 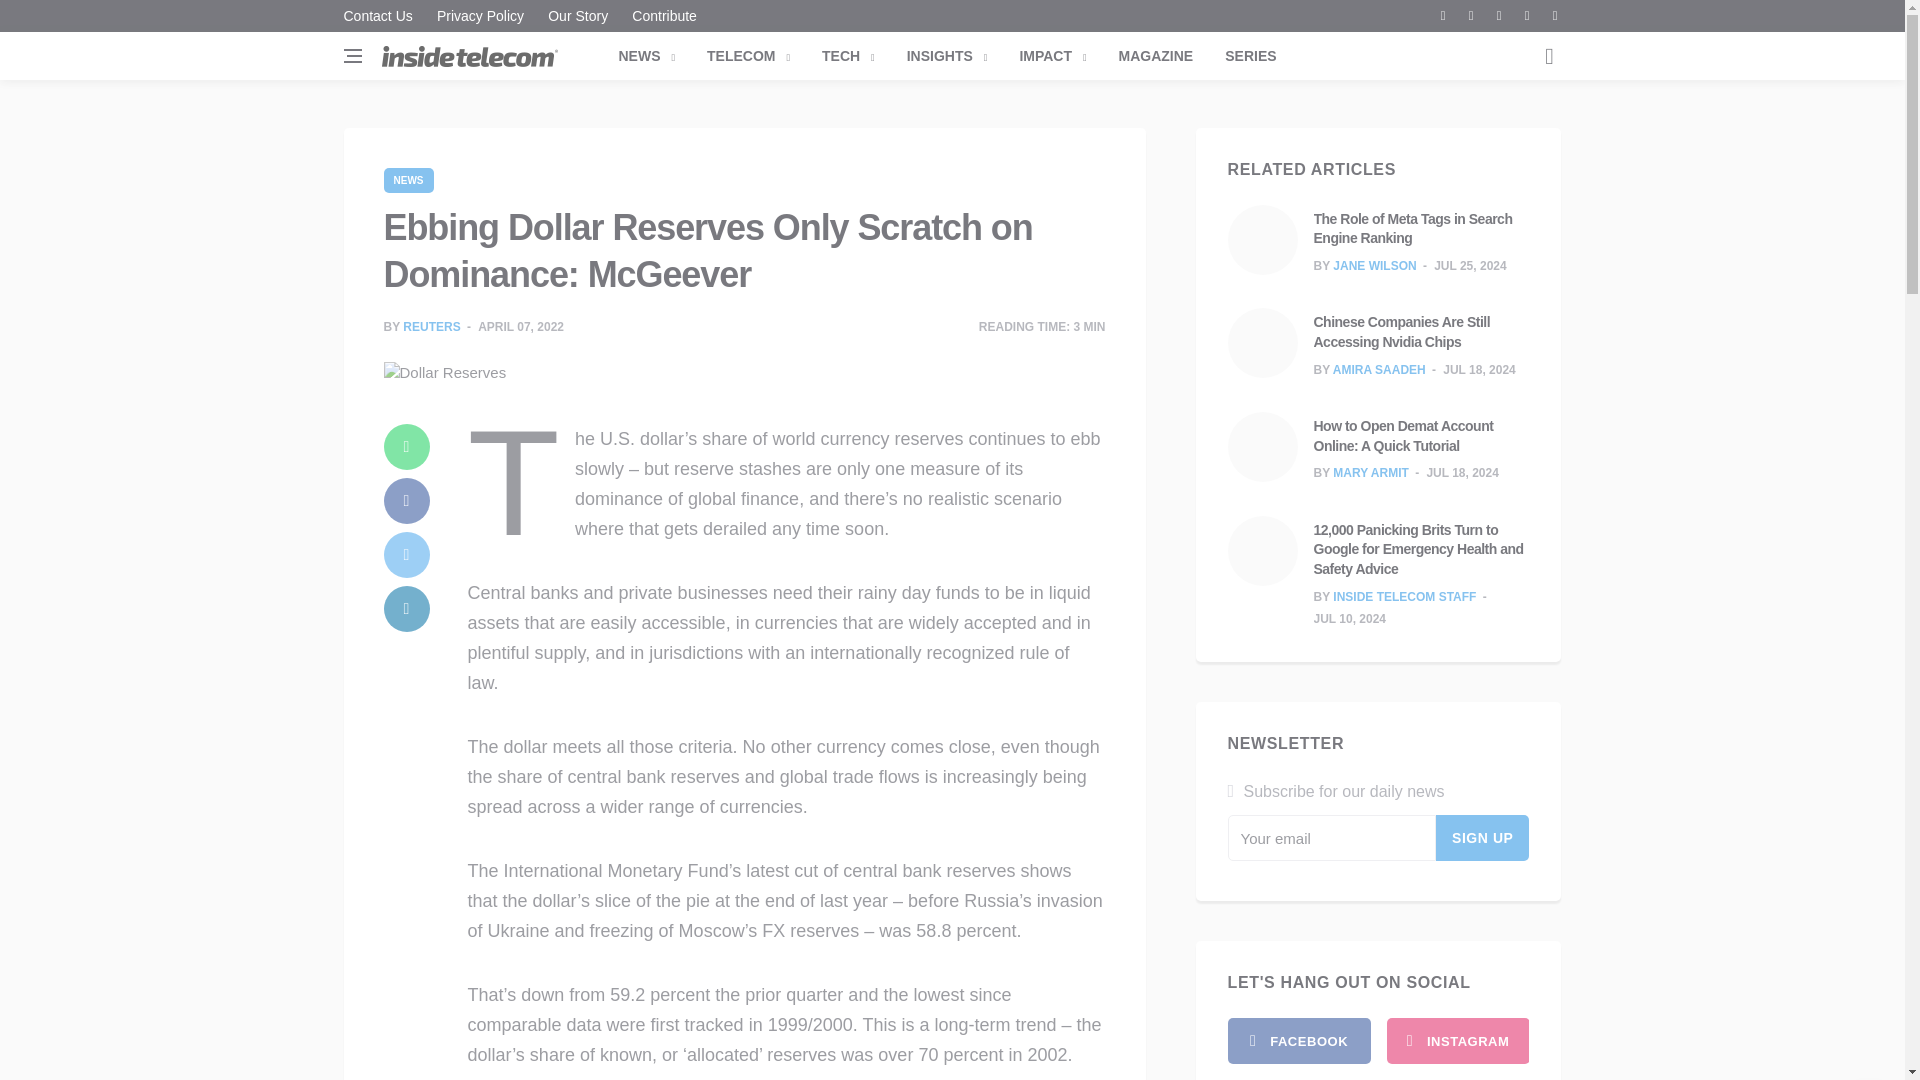 I want to click on instagram, so click(x=1457, y=1040).